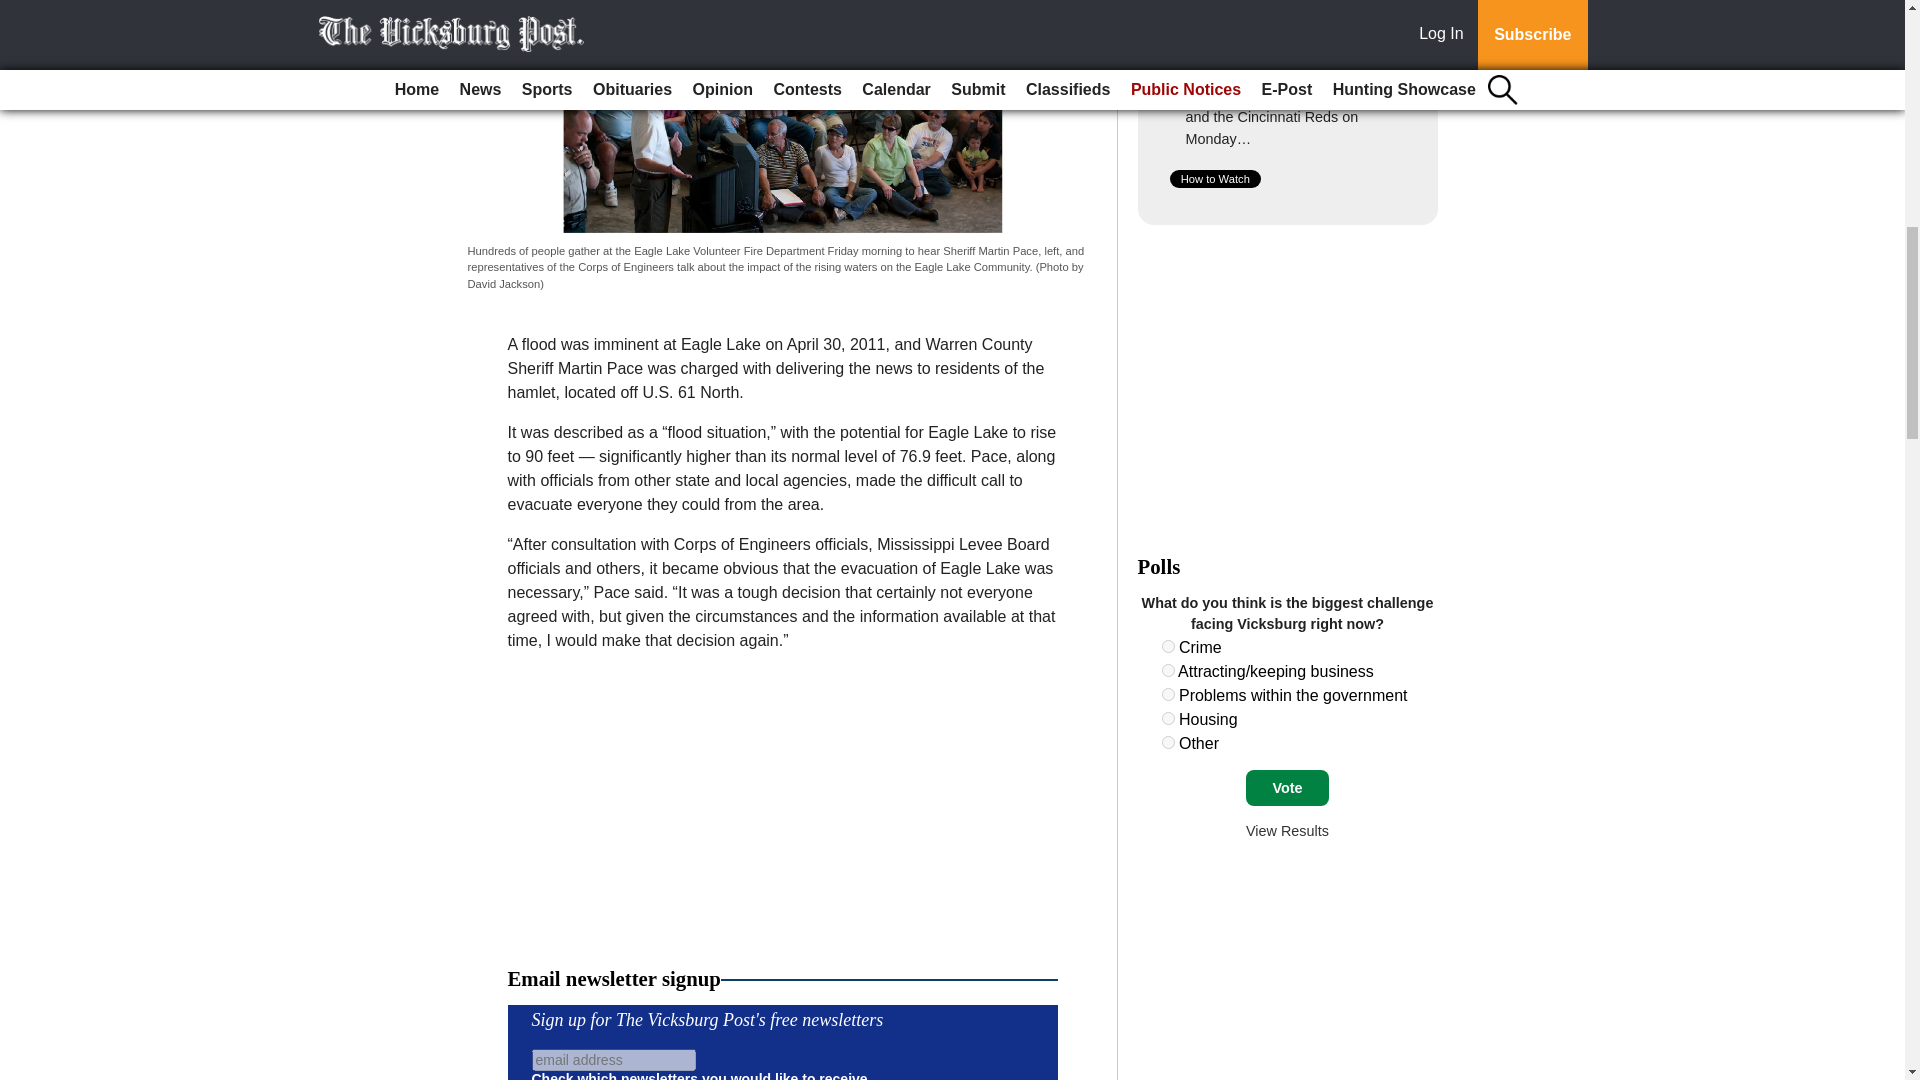 The width and height of the screenshot is (1920, 1080). Describe the element at coordinates (1168, 718) in the screenshot. I see `600` at that location.